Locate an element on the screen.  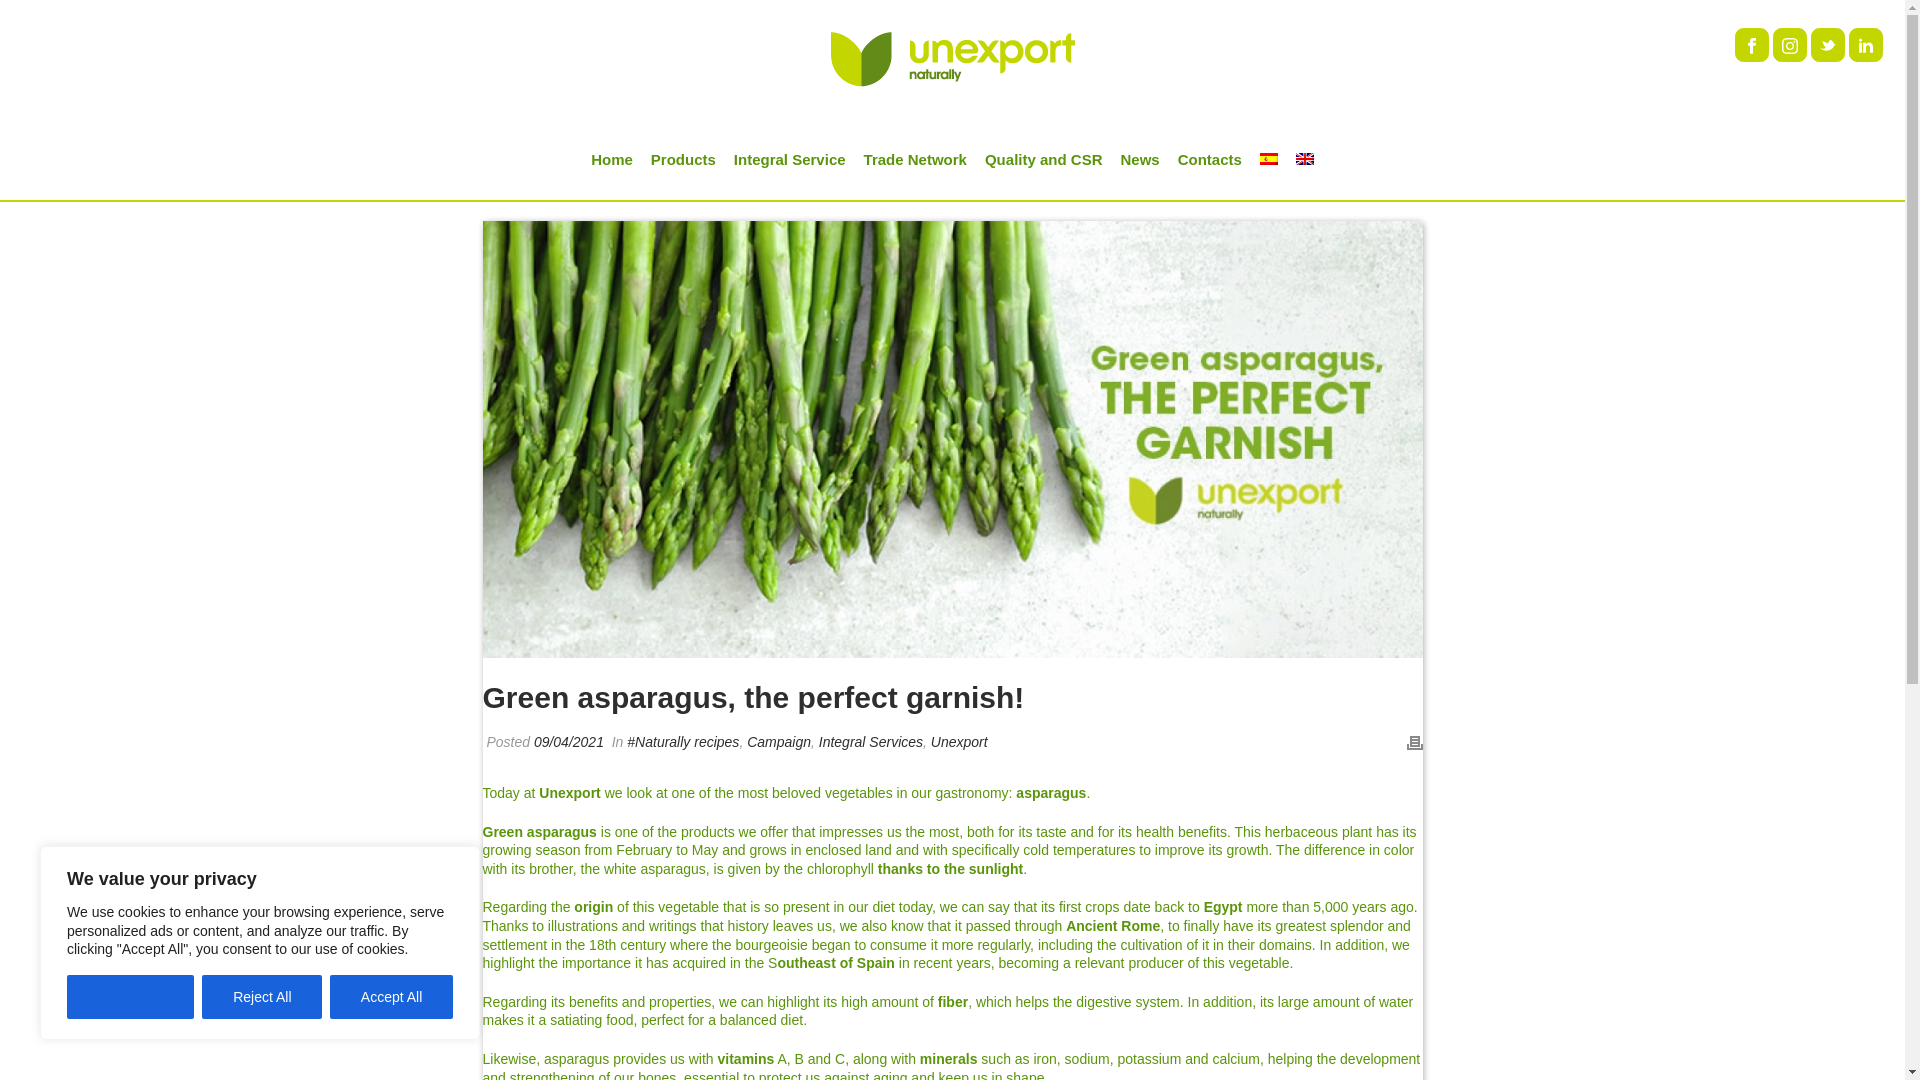
Accept All is located at coordinates (392, 997).